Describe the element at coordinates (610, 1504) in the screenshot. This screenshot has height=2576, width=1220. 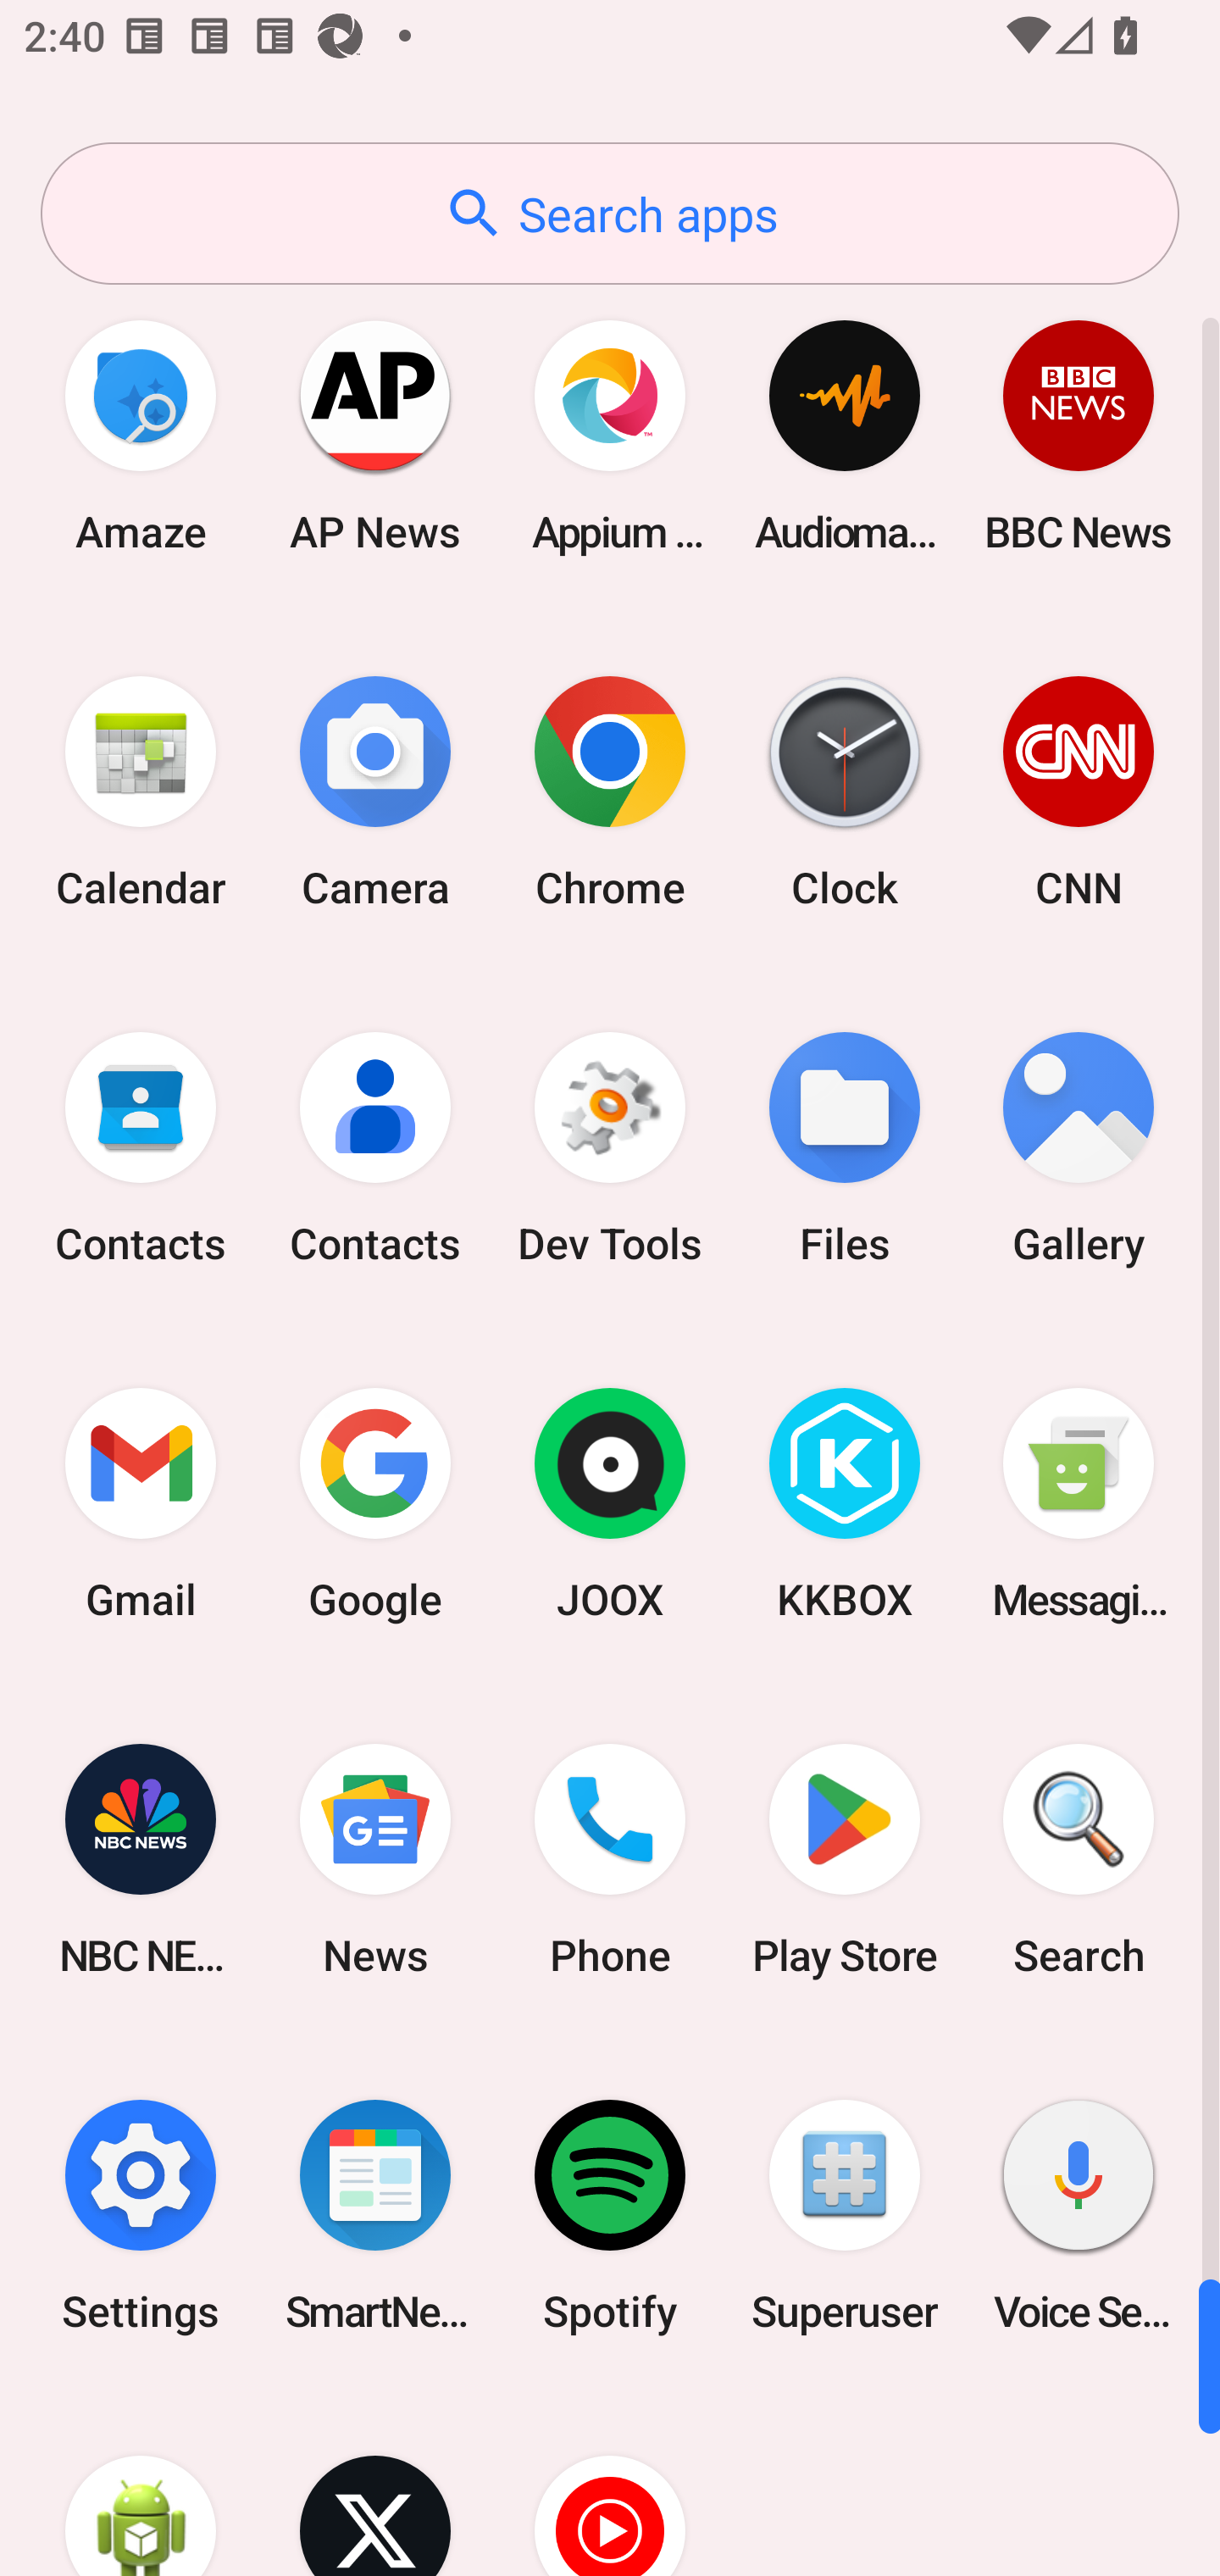
I see `JOOX` at that location.